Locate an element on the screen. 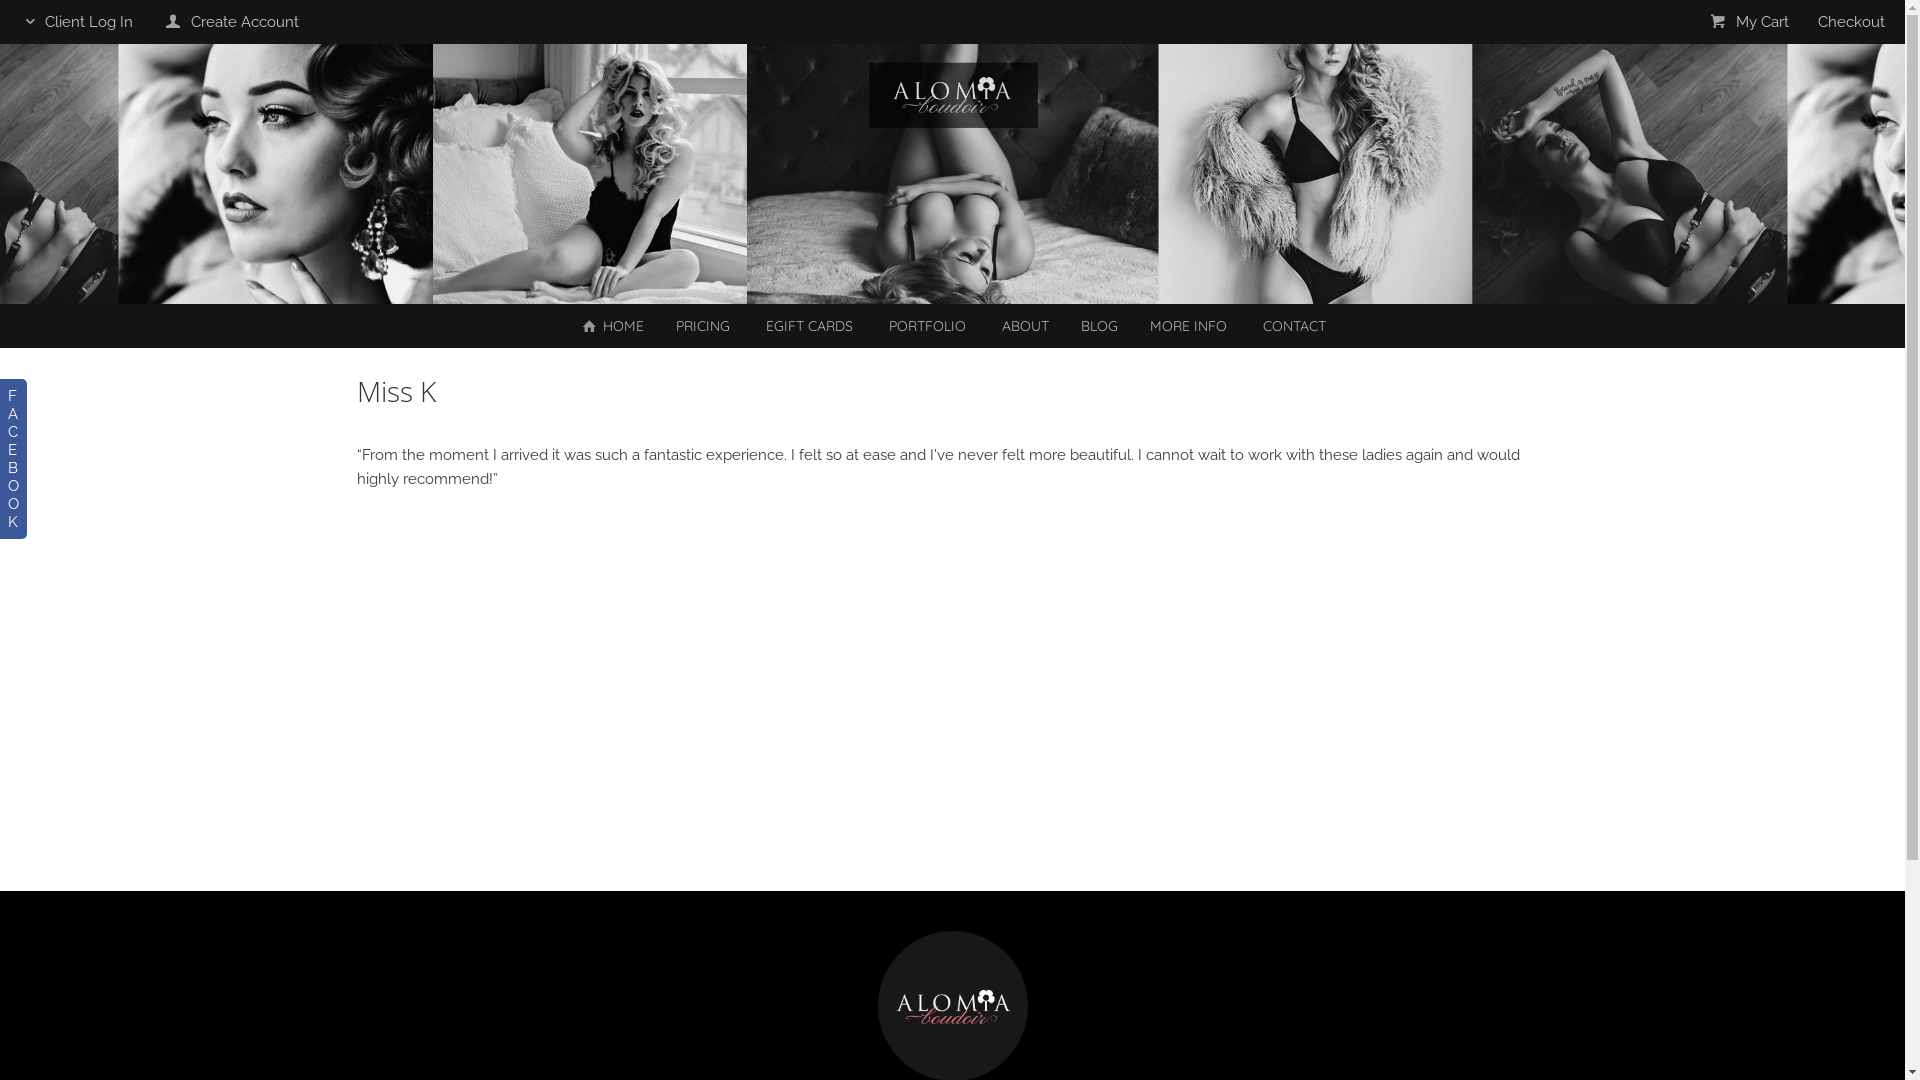 This screenshot has height=1080, width=1920. PRICING is located at coordinates (703, 326).